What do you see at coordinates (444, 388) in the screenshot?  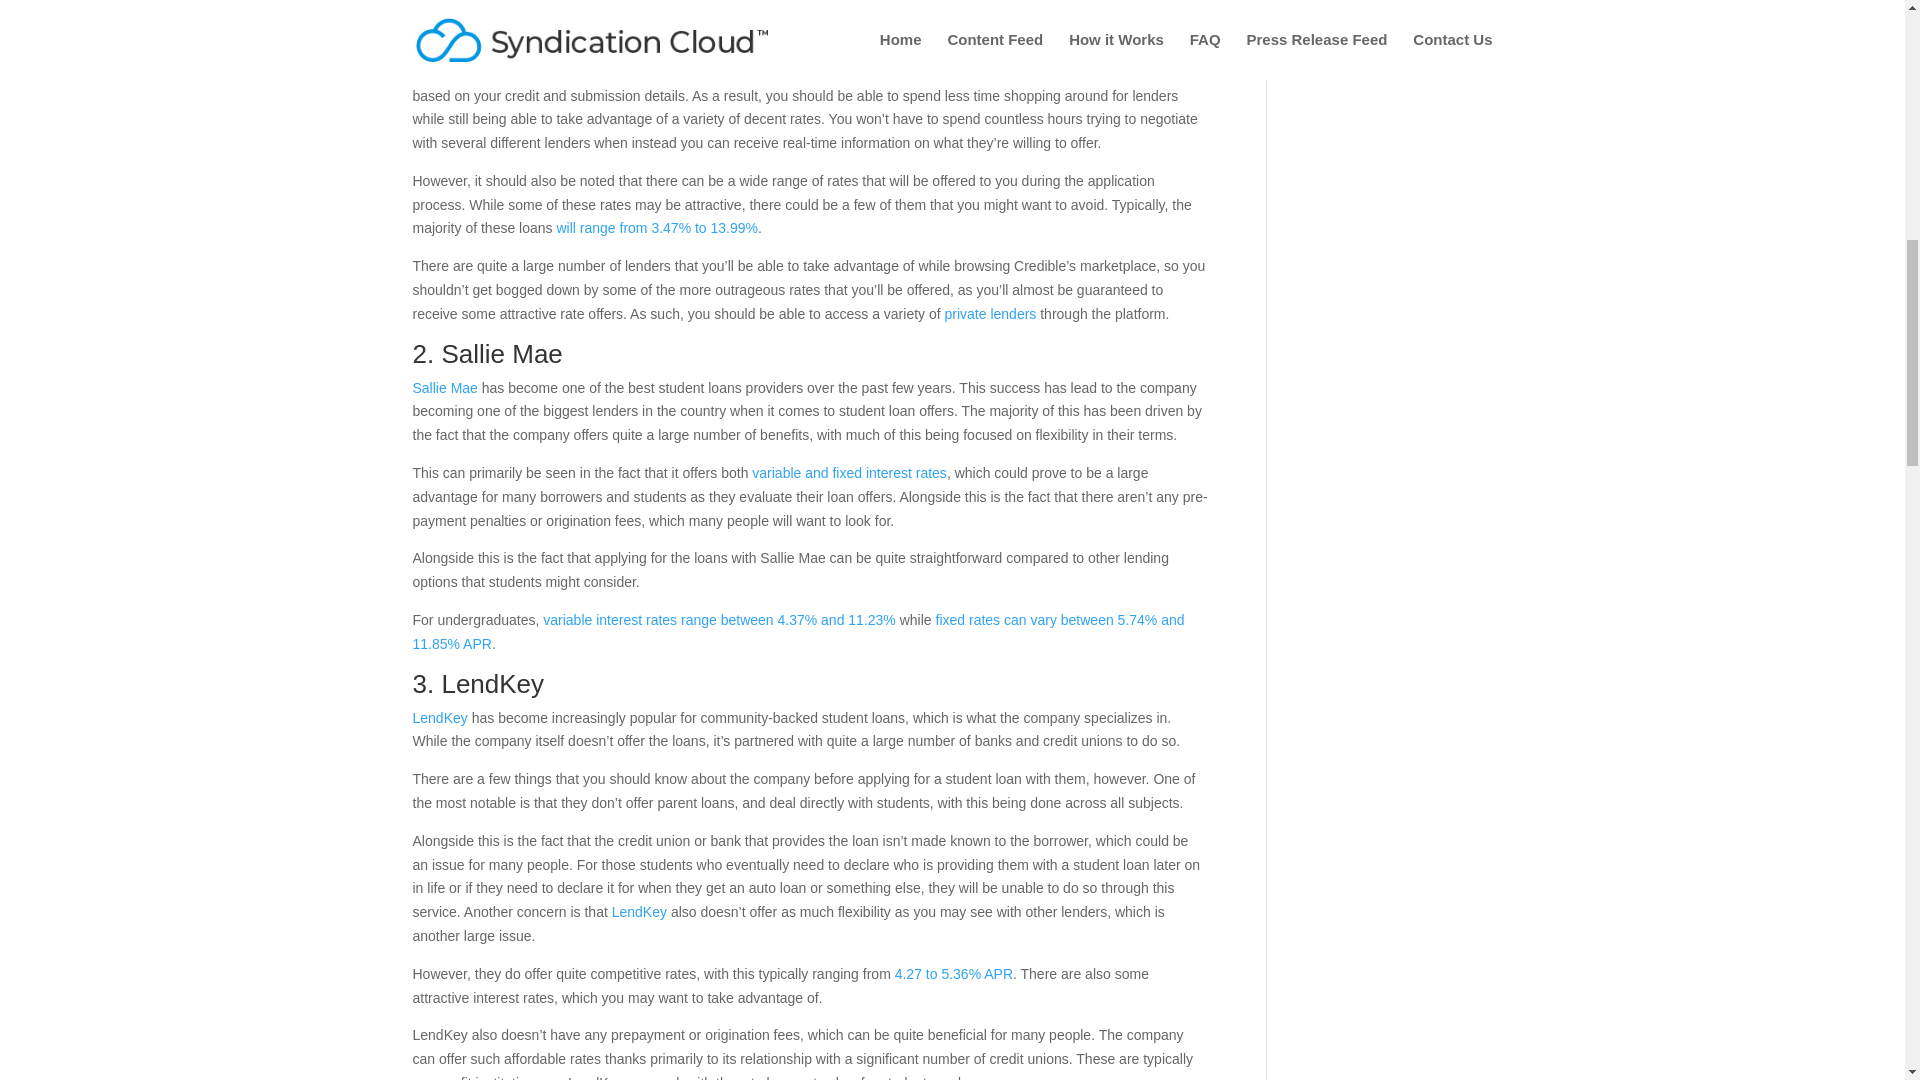 I see `Sallie Mae` at bounding box center [444, 388].